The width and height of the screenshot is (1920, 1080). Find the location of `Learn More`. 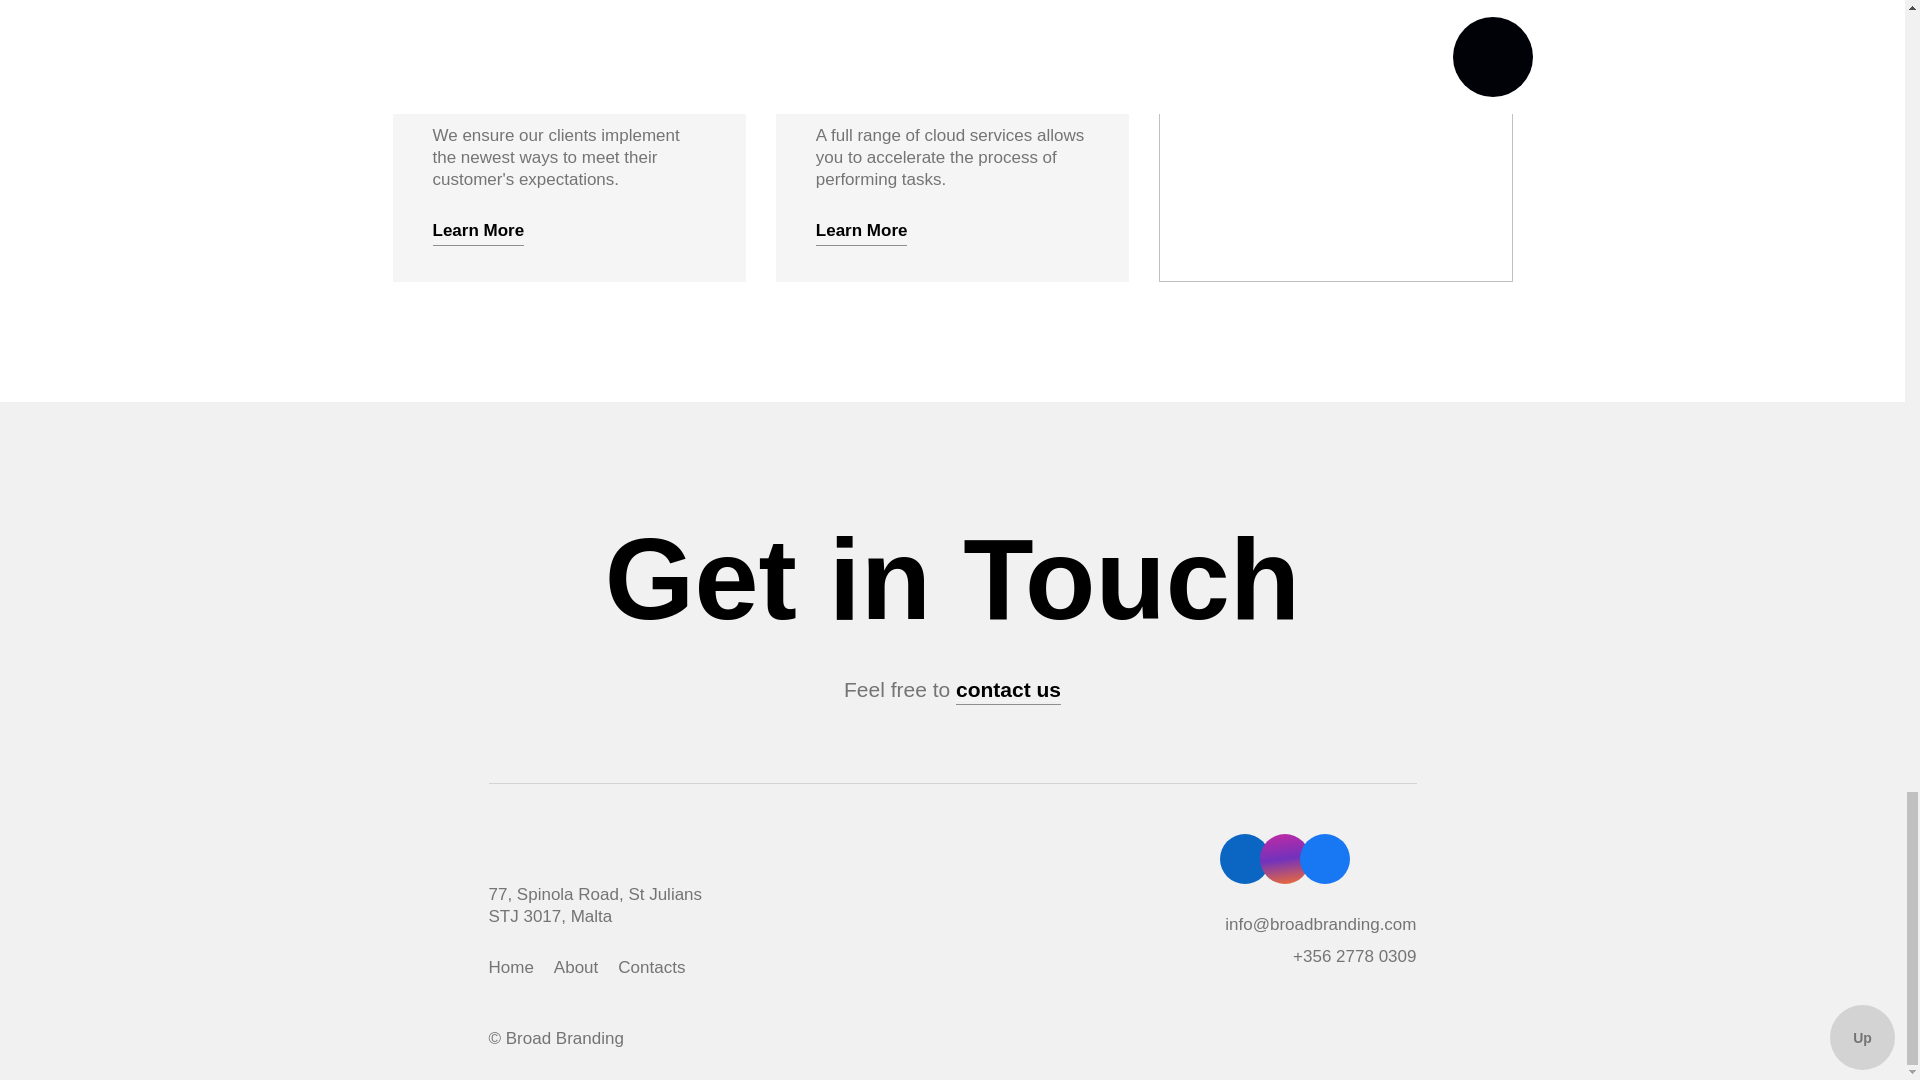

Learn More is located at coordinates (478, 231).